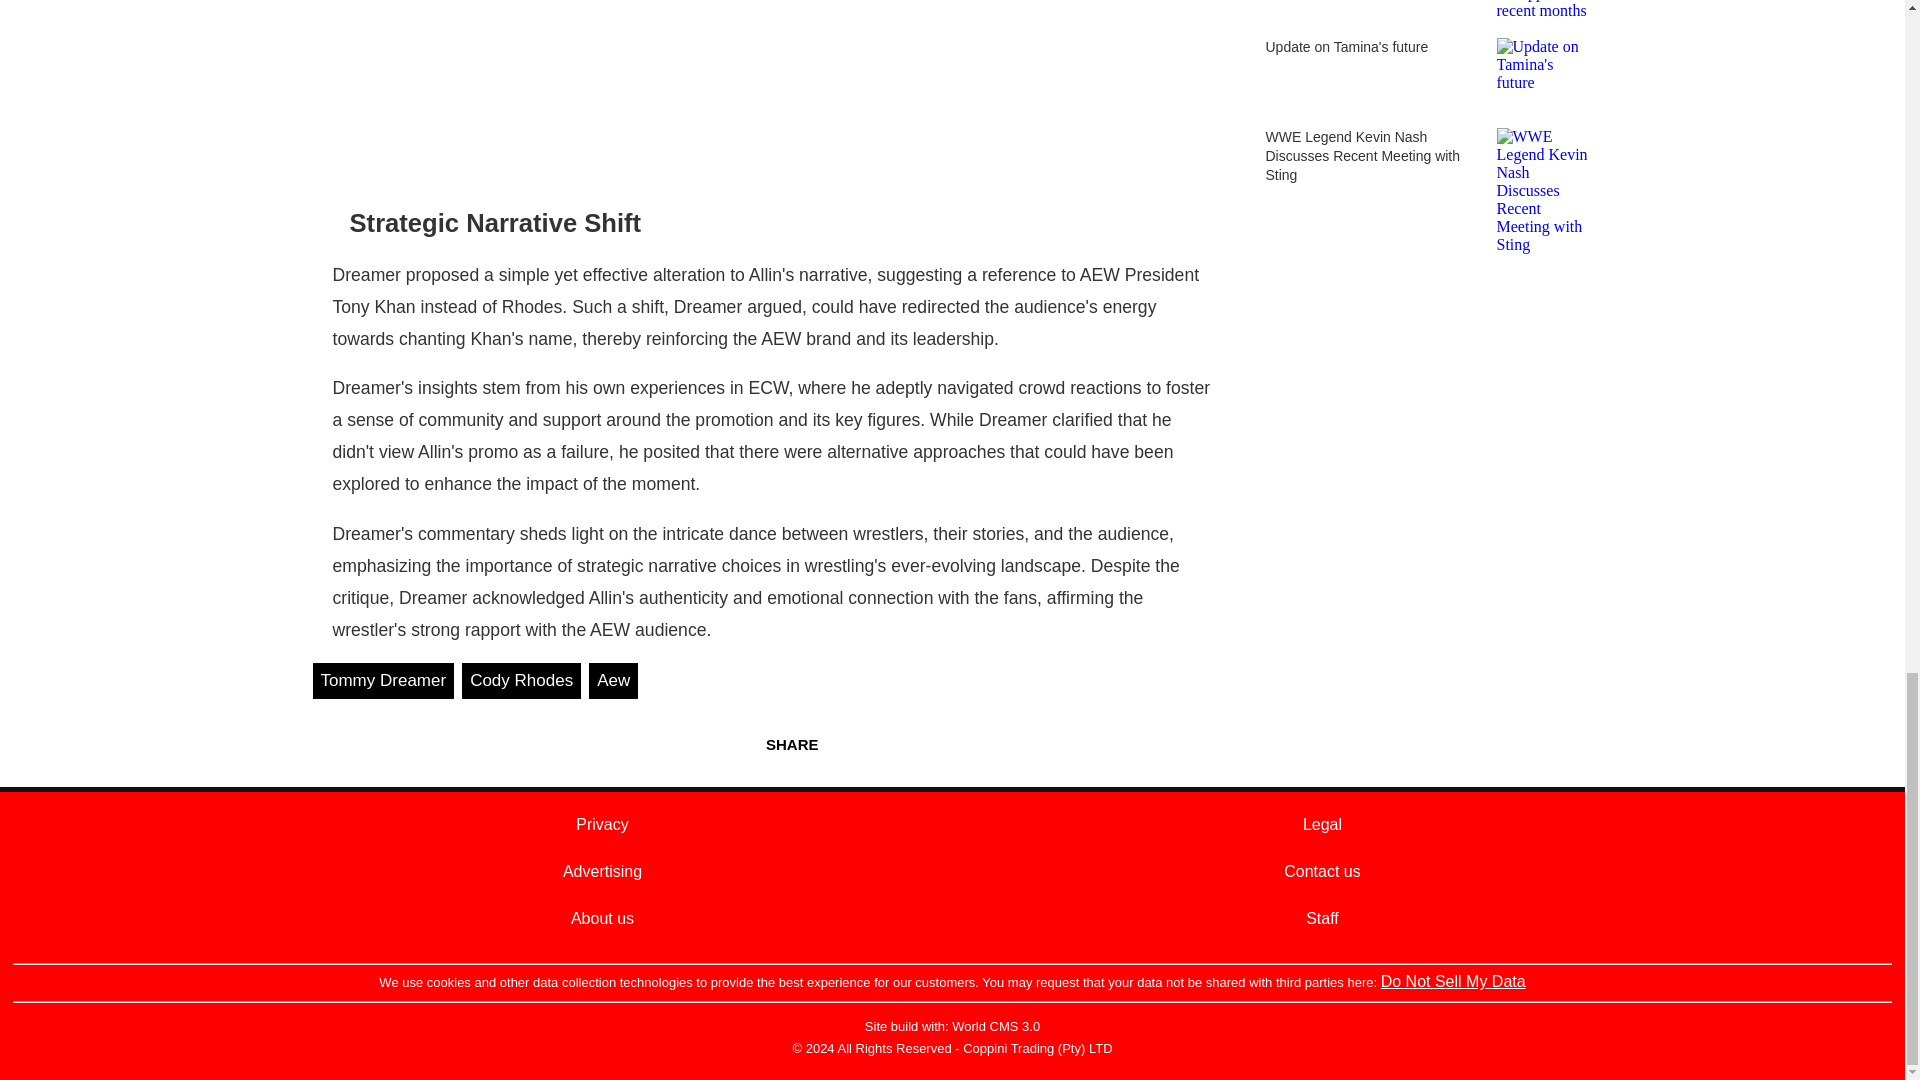  Describe the element at coordinates (602, 824) in the screenshot. I see `Privacy` at that location.